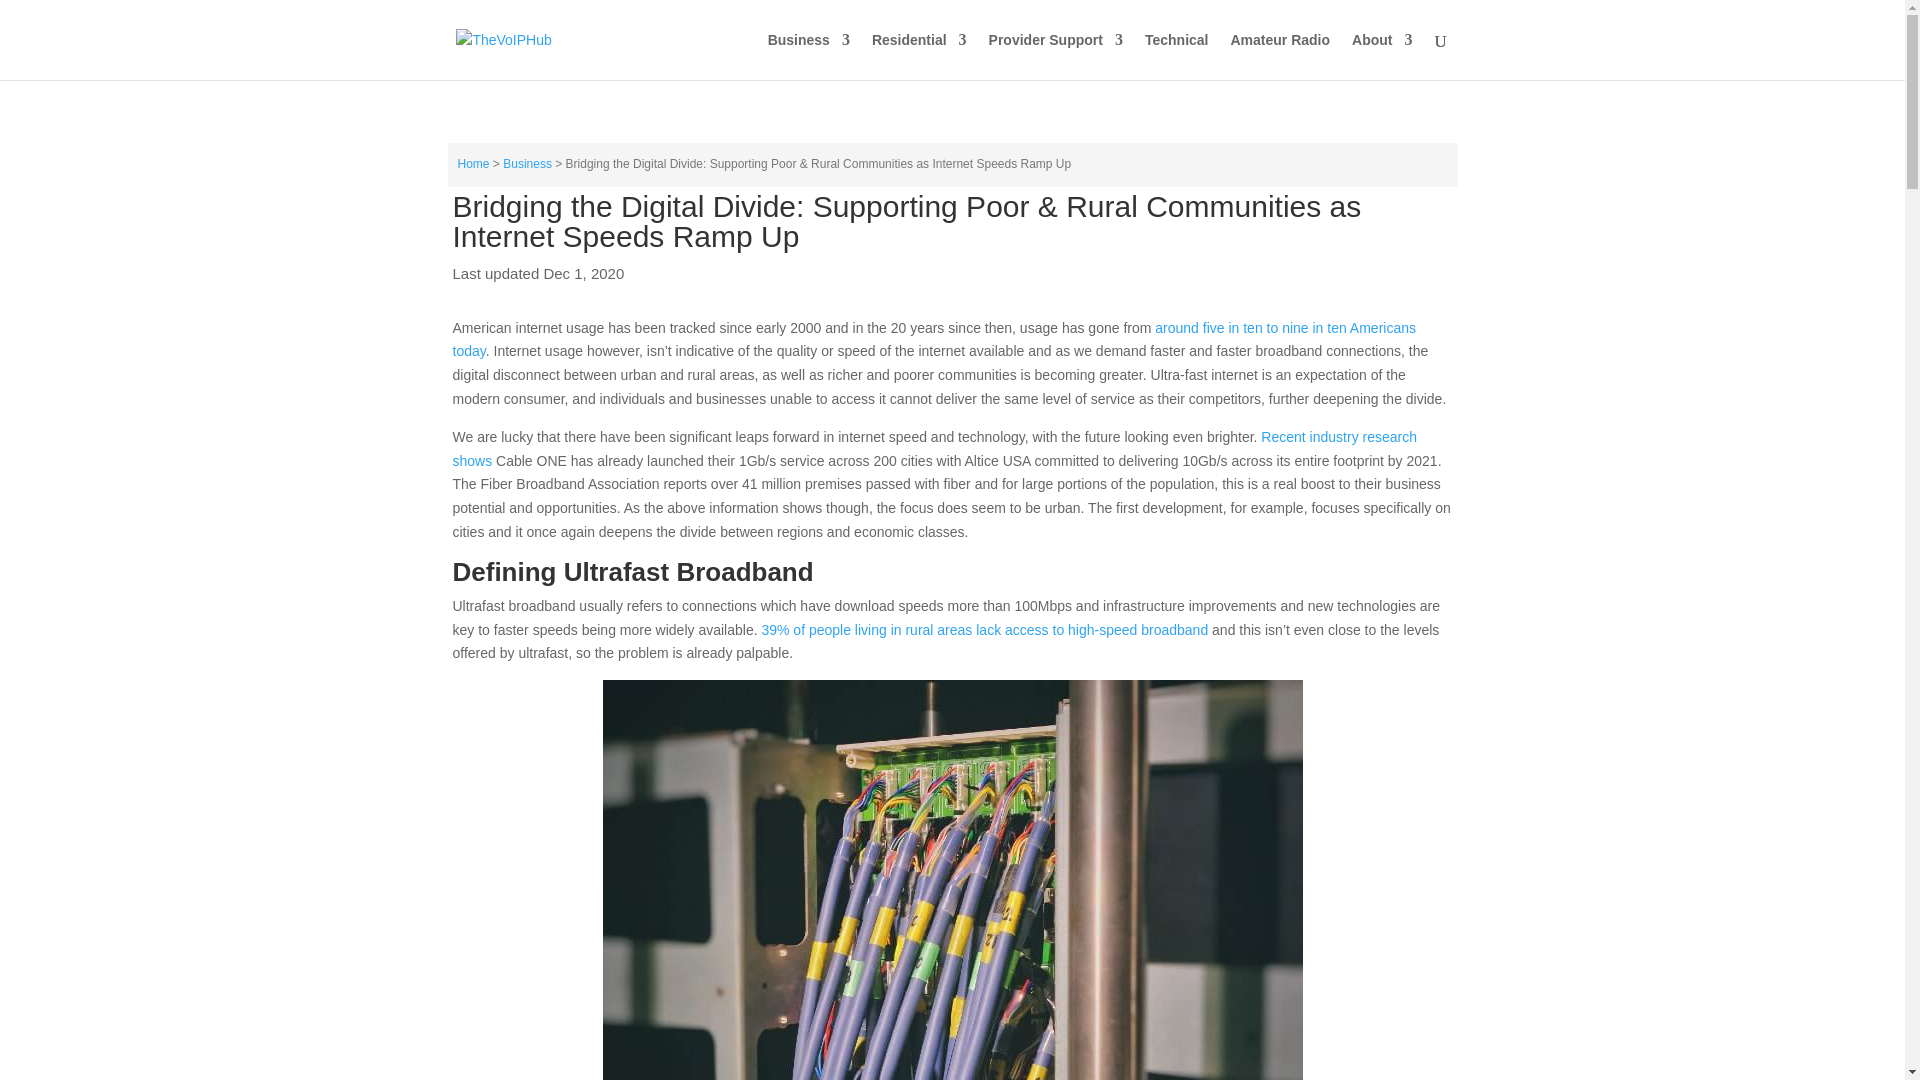 The image size is (1920, 1080). Describe the element at coordinates (1176, 56) in the screenshot. I see `Technical` at that location.